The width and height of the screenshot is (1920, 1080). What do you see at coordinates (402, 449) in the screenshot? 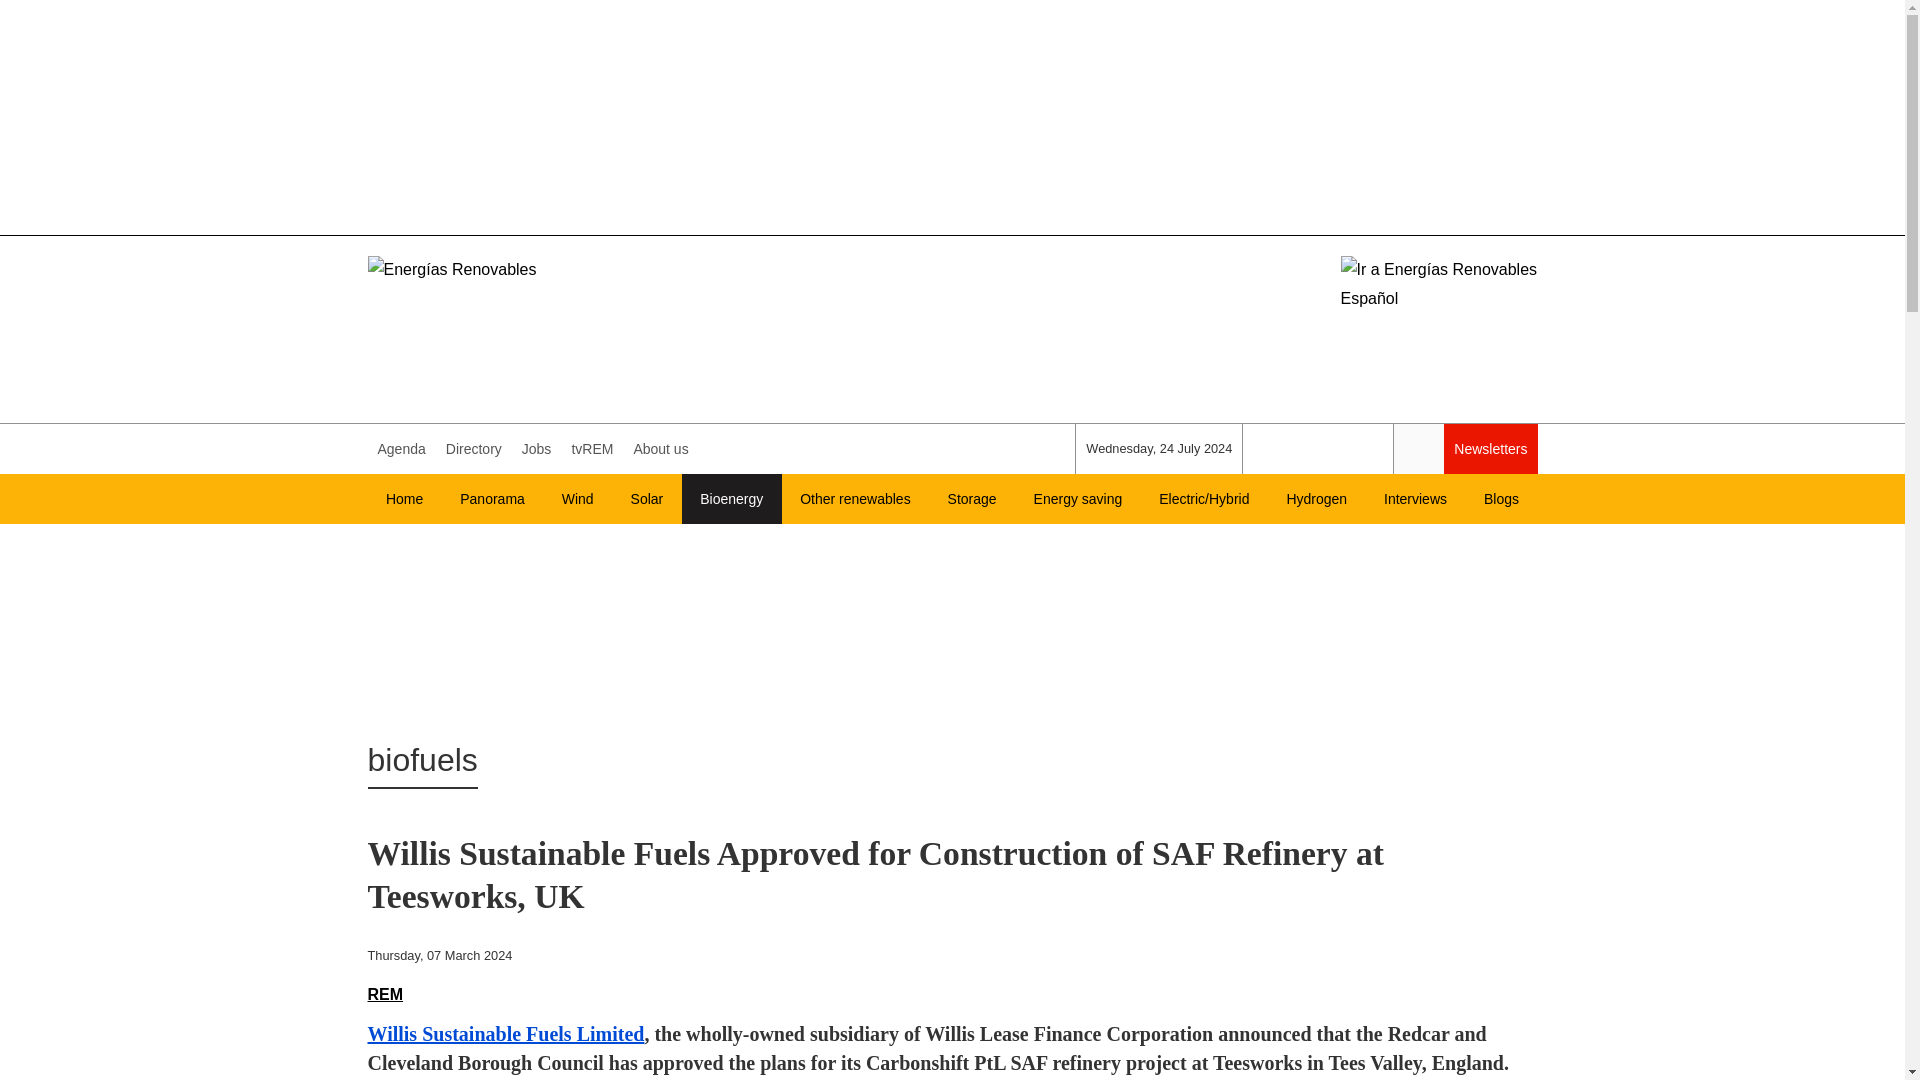
I see `Agenda` at bounding box center [402, 449].